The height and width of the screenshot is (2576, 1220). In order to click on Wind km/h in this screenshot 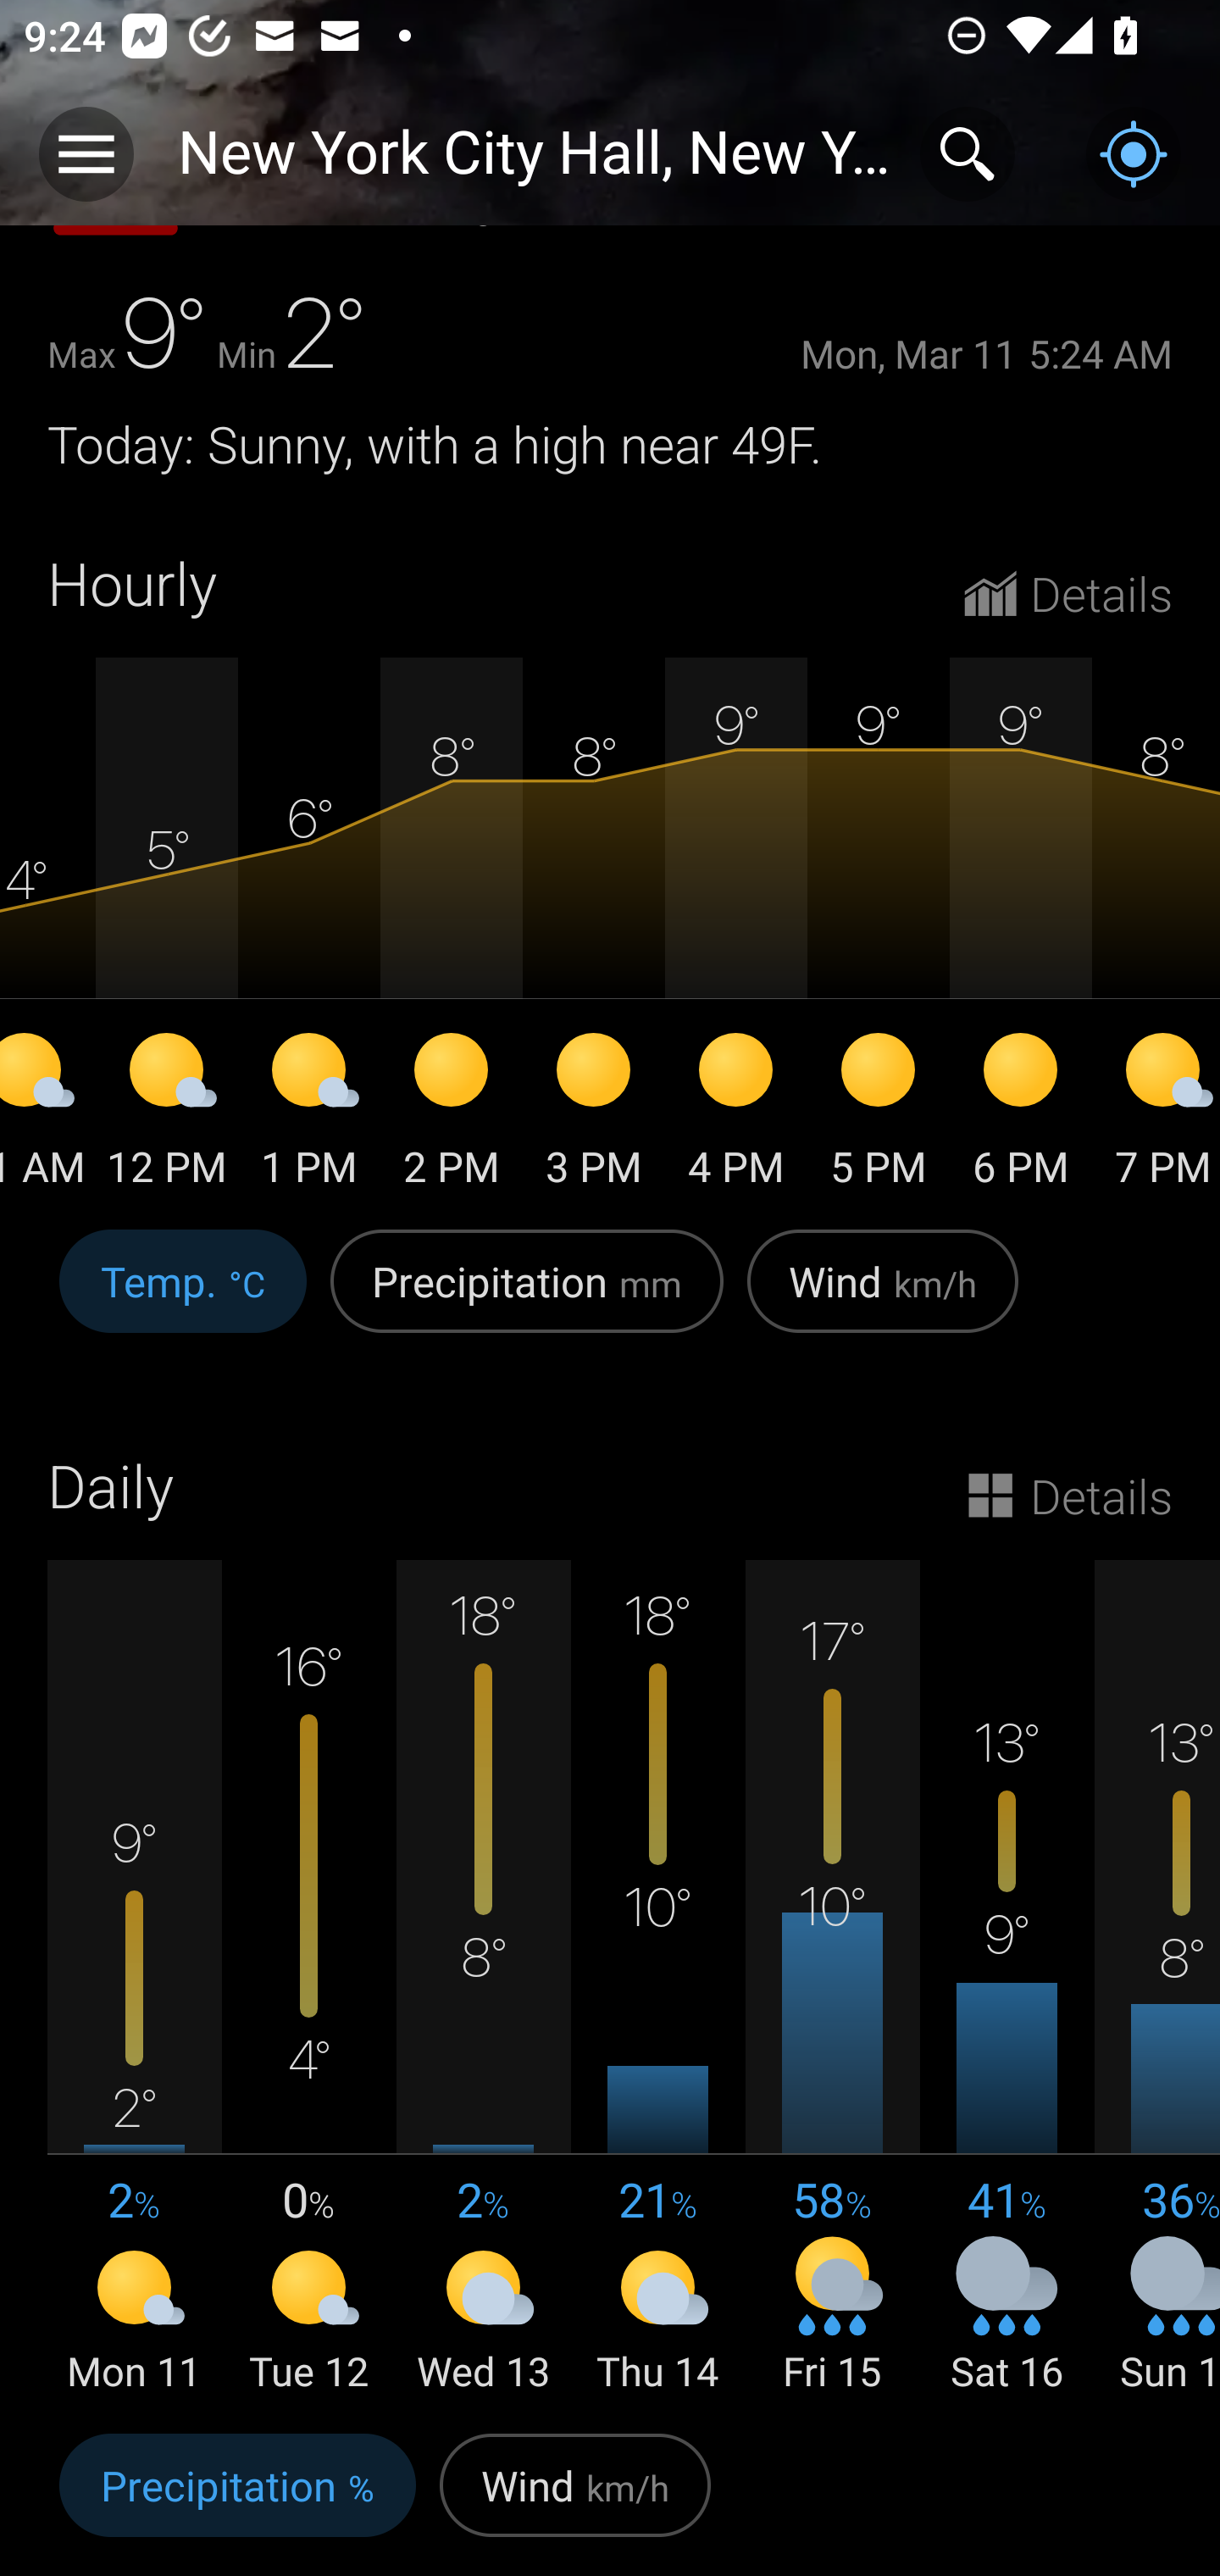, I will do `click(883, 1299)`.